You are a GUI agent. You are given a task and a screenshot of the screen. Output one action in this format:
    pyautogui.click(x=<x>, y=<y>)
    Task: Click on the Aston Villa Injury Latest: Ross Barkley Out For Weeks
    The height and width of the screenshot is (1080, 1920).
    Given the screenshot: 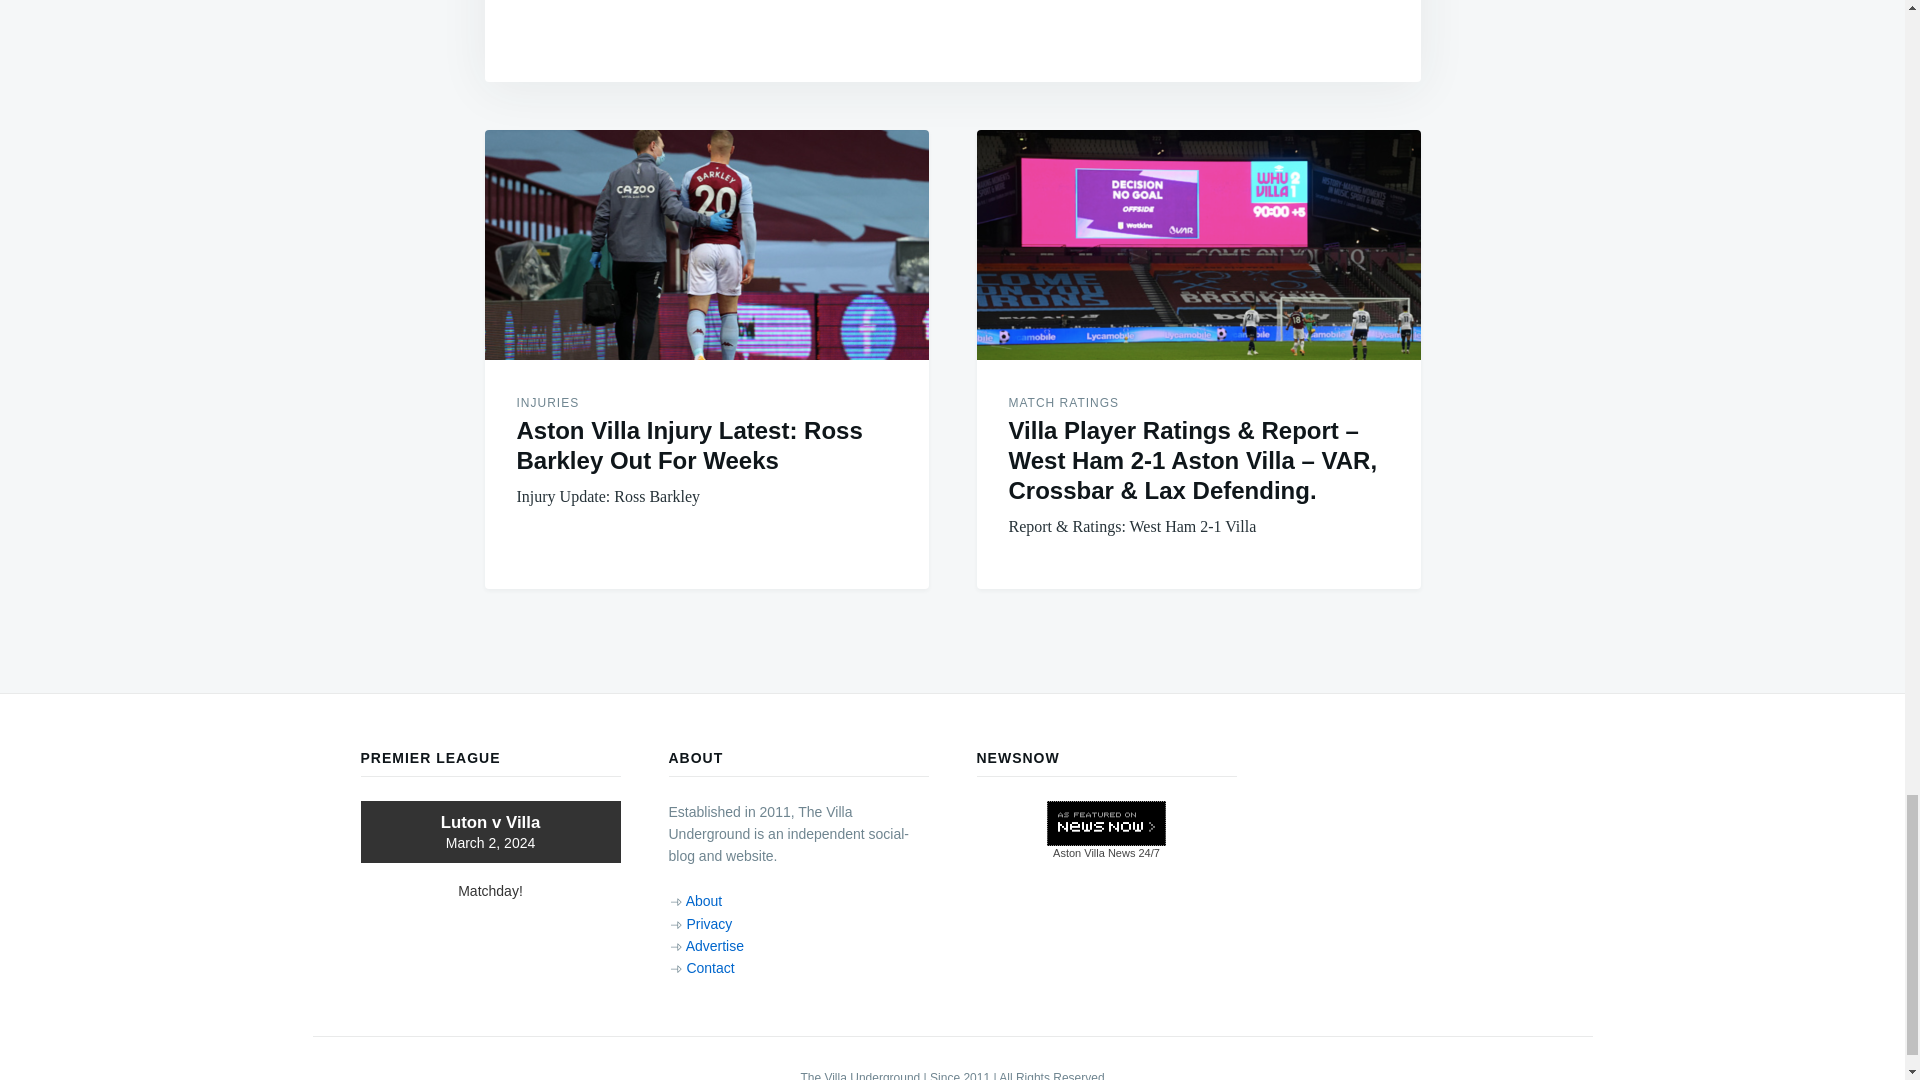 What is the action you would take?
    pyautogui.click(x=705, y=244)
    